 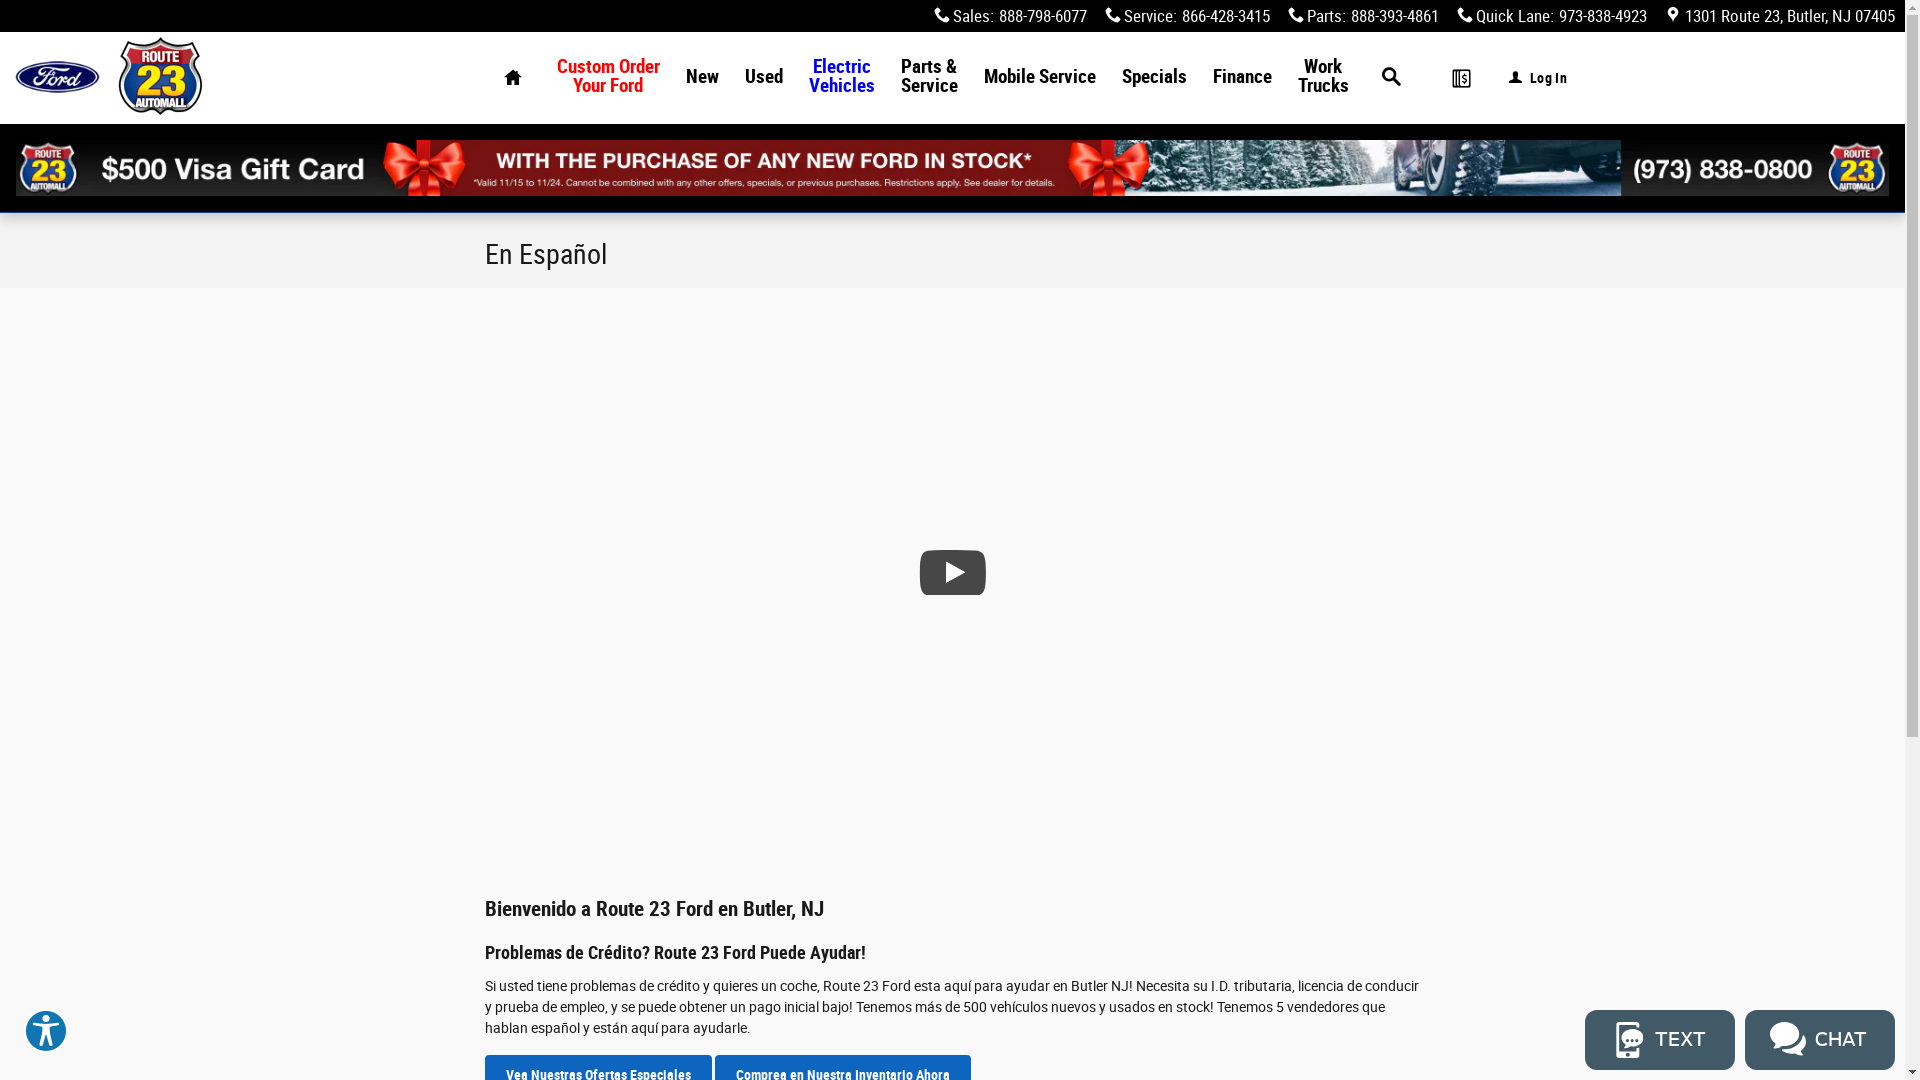 I want to click on Skip to main content, so click(x=0, y=0).